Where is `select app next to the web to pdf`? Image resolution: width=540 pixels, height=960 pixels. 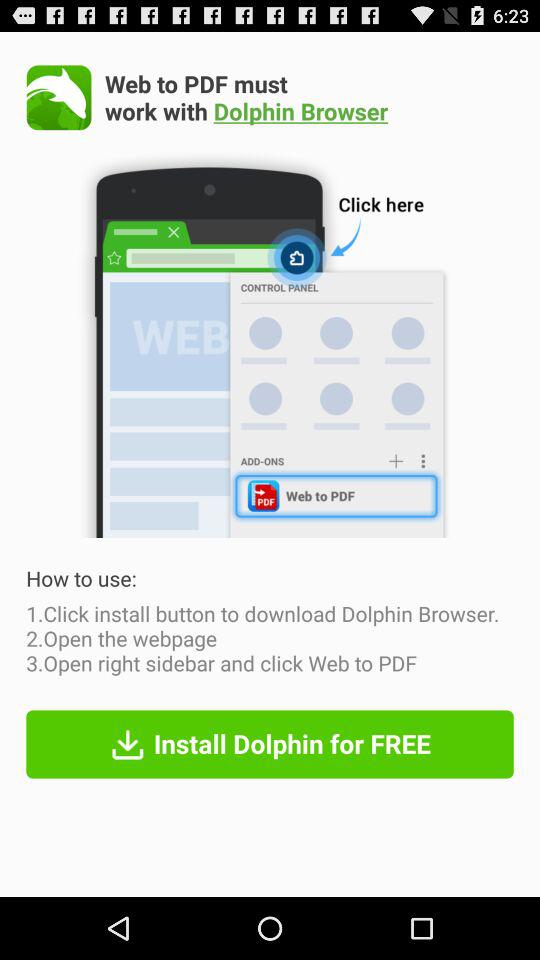
select app next to the web to pdf is located at coordinates (58, 97).